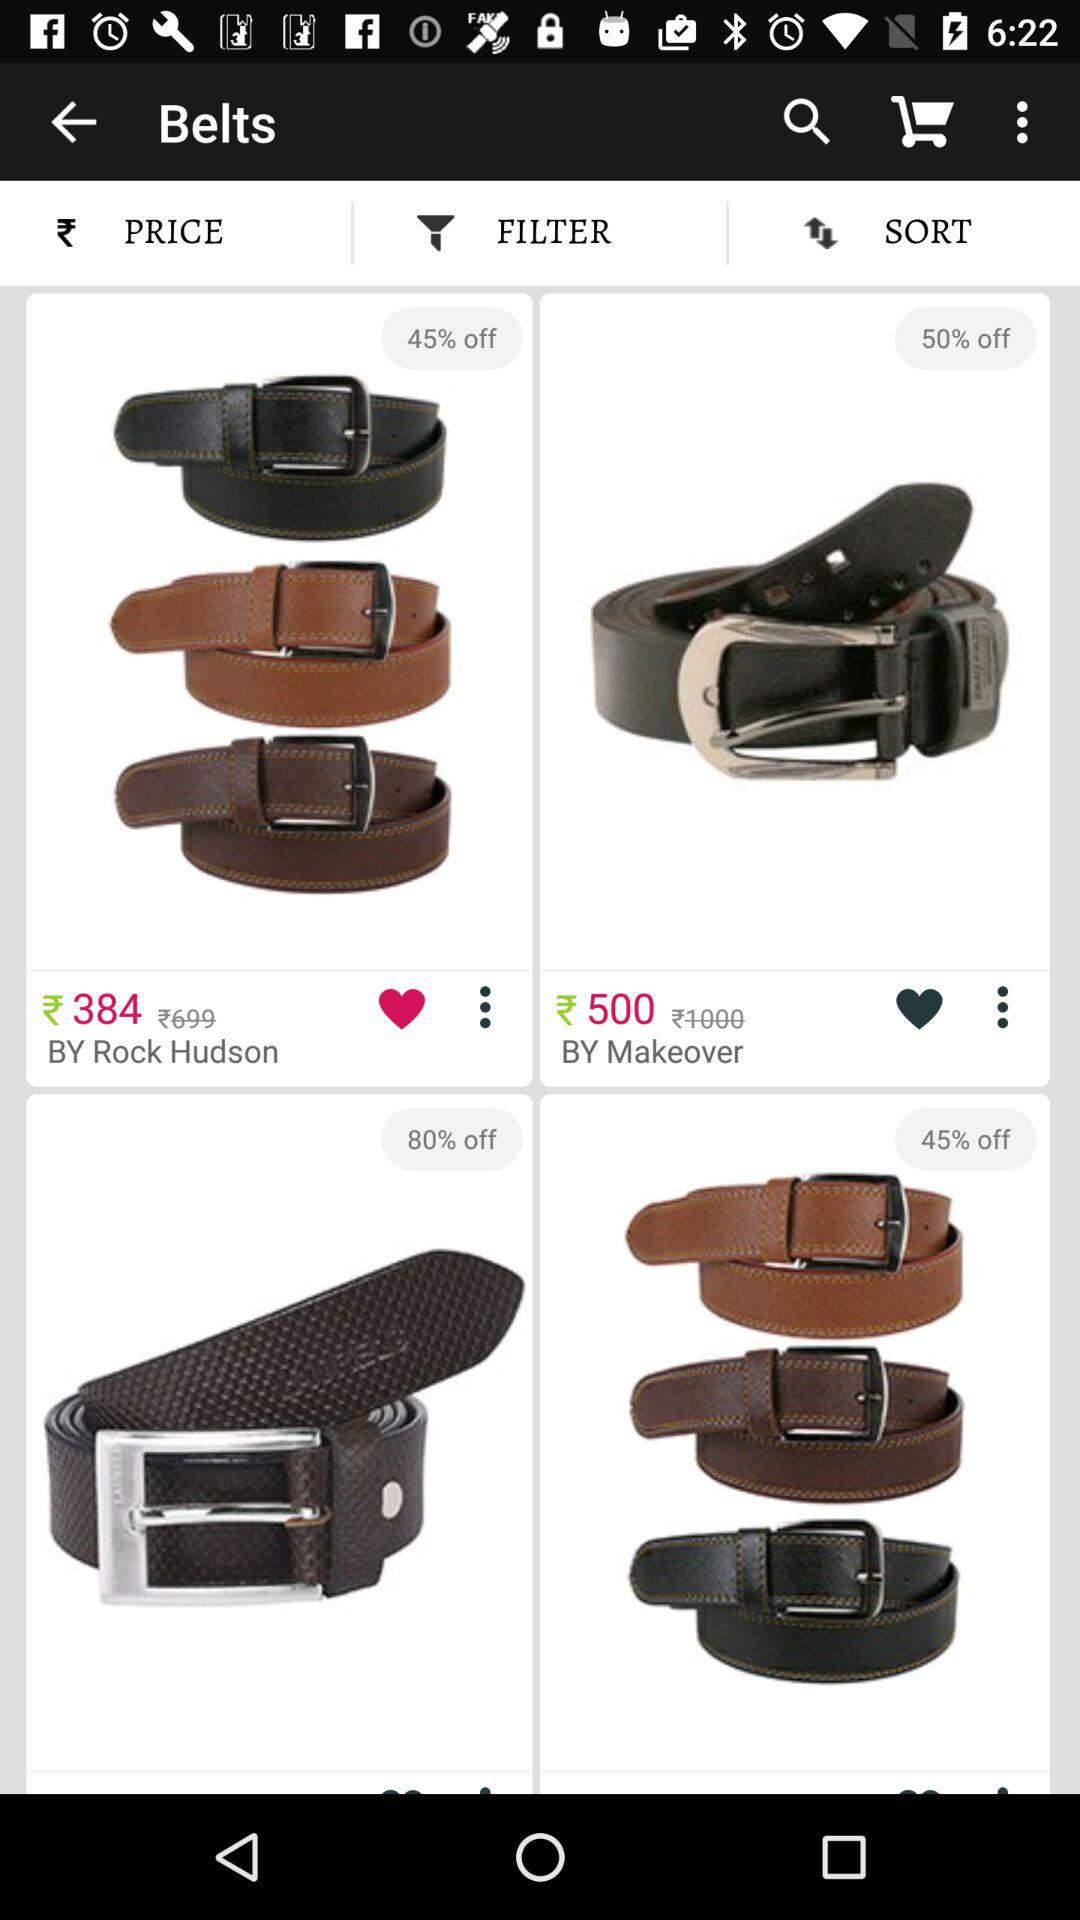 Image resolution: width=1080 pixels, height=1920 pixels. I want to click on see more, so click(1010, 1006).